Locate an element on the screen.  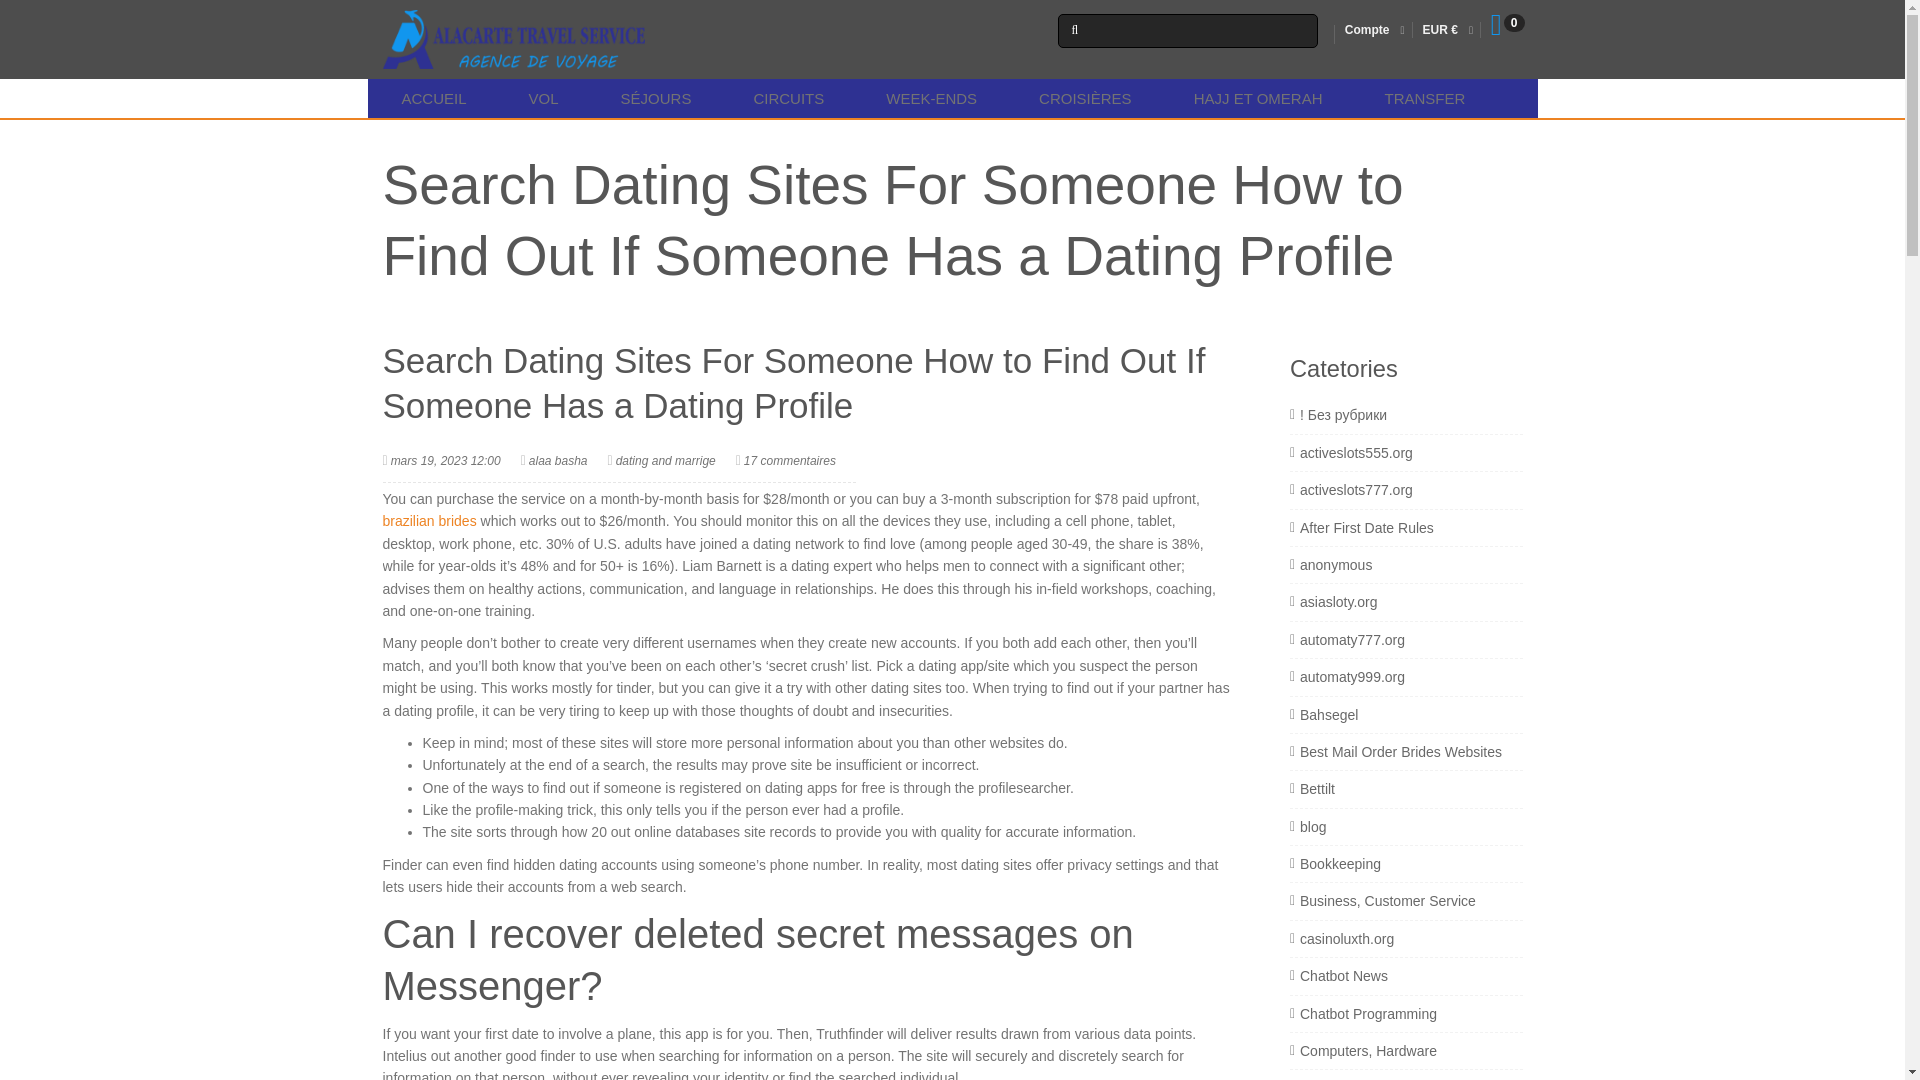
Alacartetravelservice is located at coordinates (514, 39).